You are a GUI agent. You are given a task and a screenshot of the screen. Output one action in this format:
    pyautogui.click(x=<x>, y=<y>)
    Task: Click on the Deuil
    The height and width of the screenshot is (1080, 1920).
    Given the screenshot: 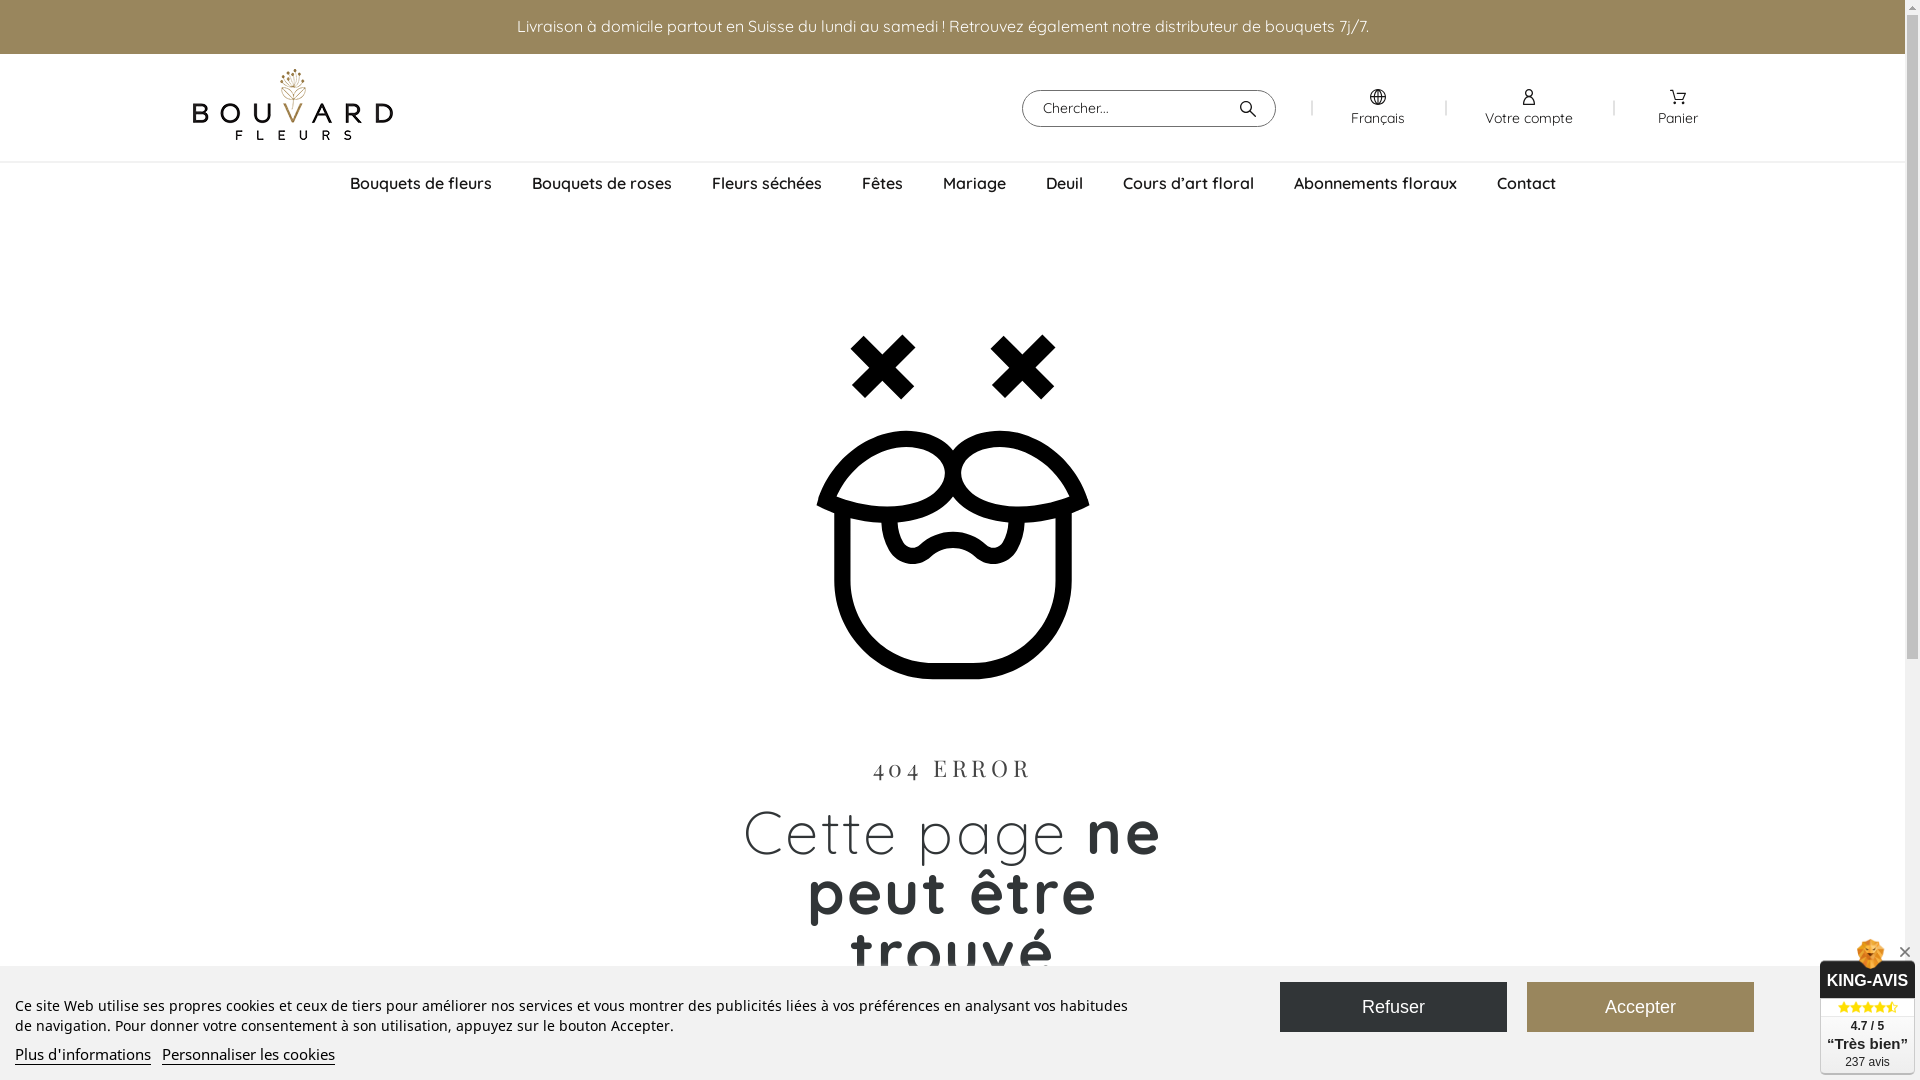 What is the action you would take?
    pyautogui.click(x=1064, y=184)
    